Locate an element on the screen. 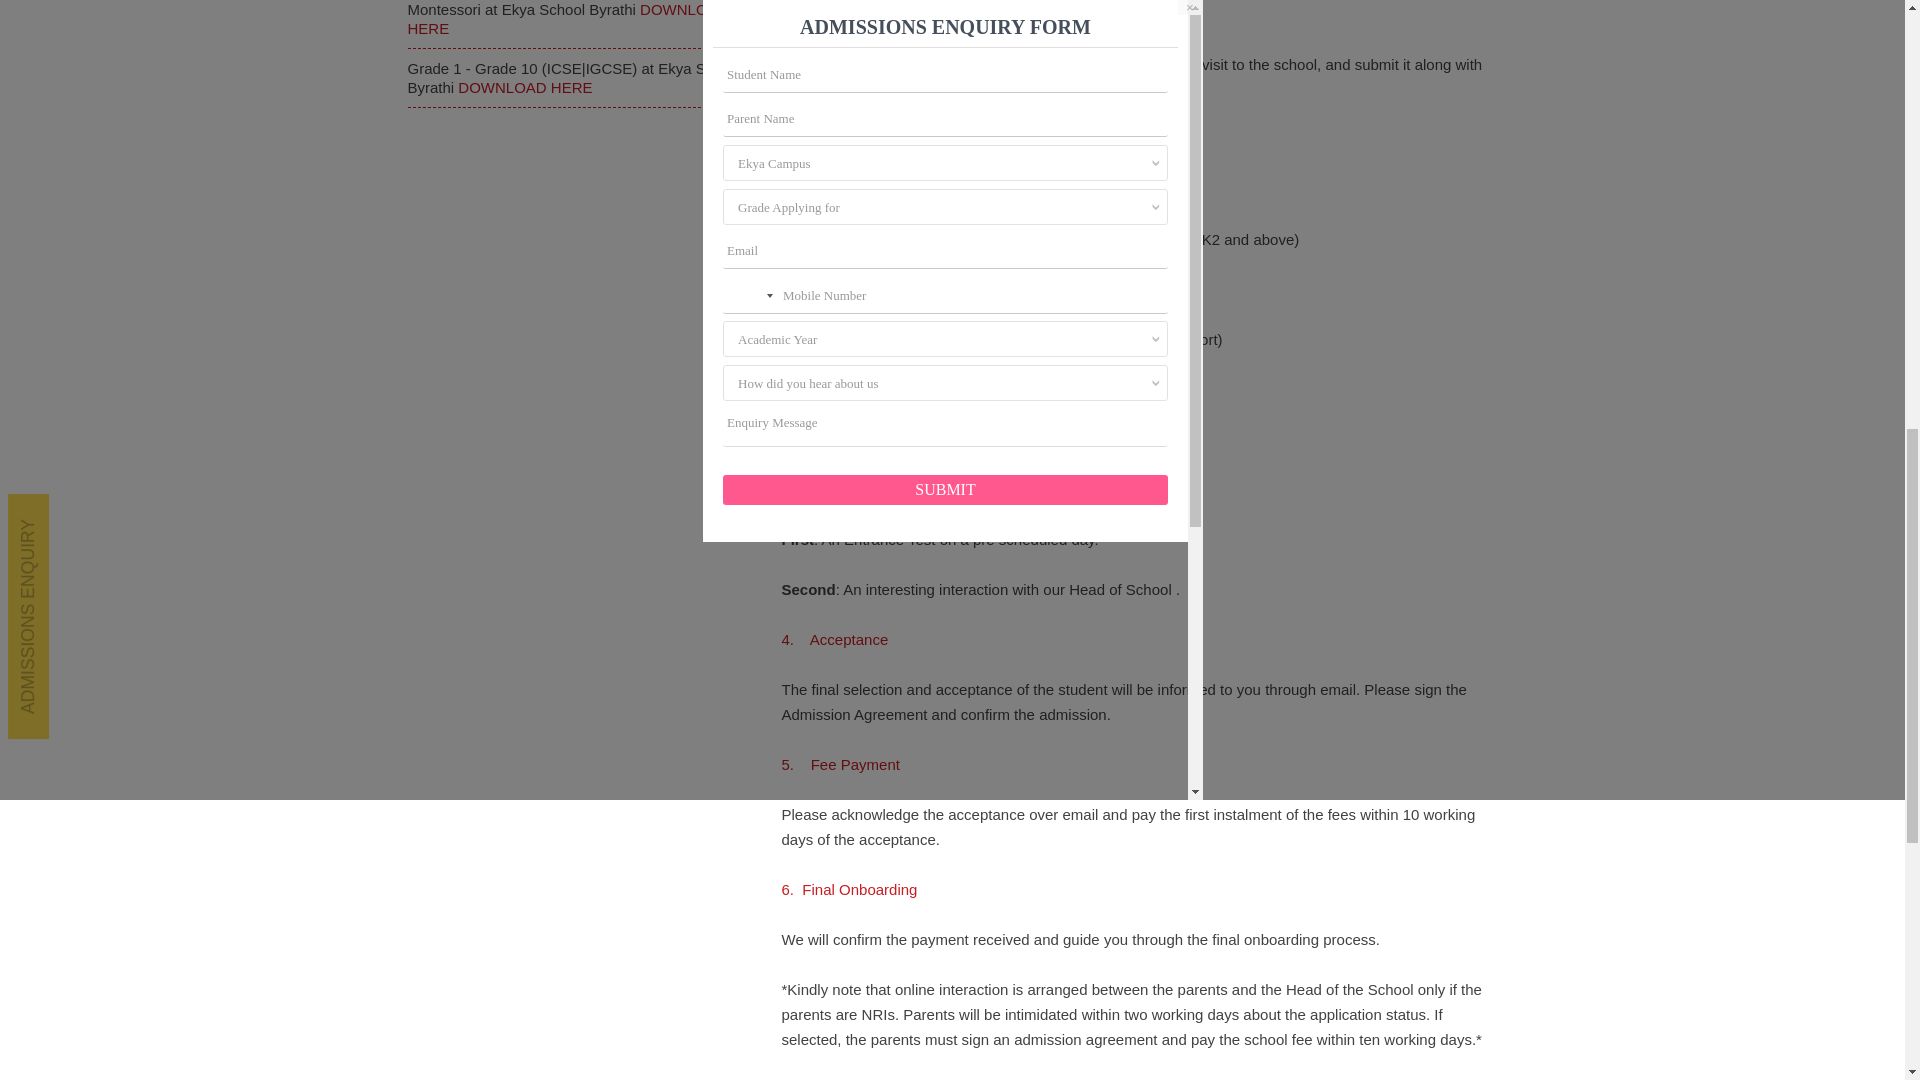 Image resolution: width=1920 pixels, height=1080 pixels. online is located at coordinates (1012, 64).